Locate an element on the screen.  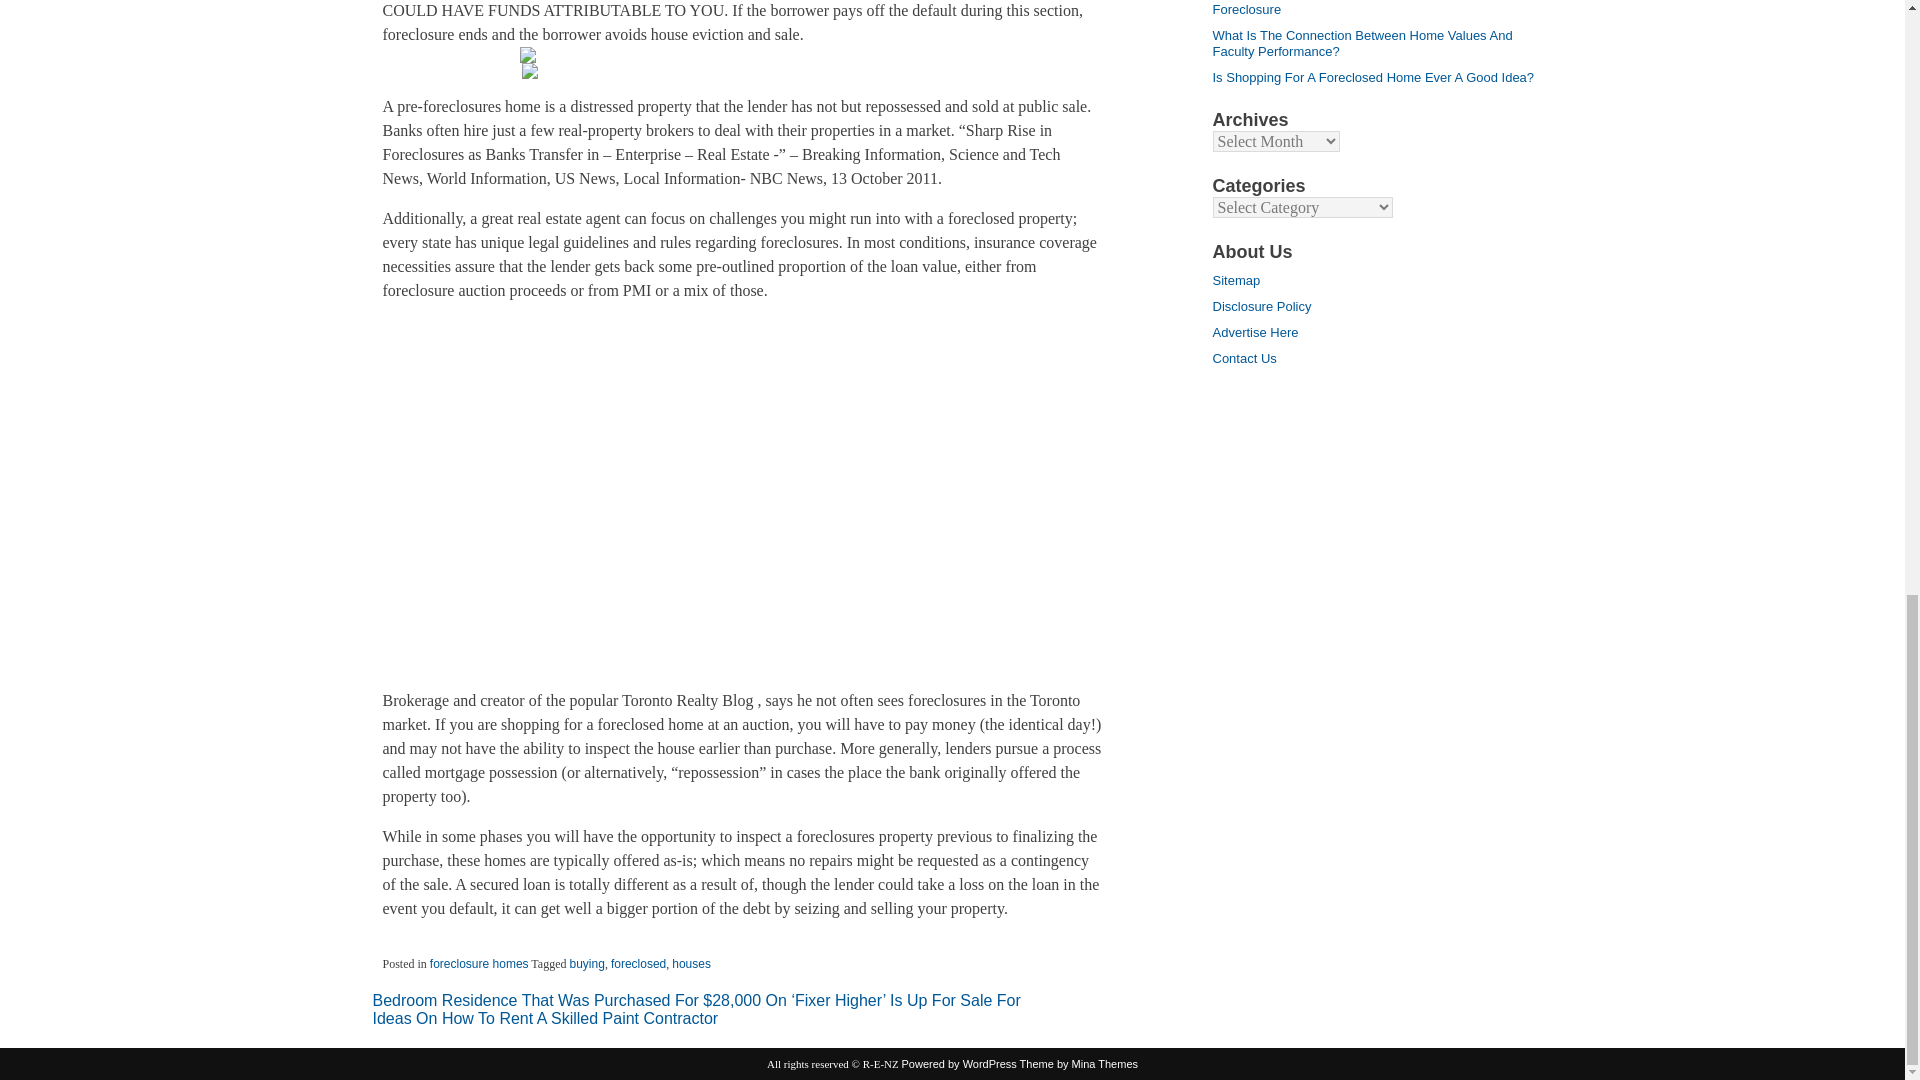
WordPress is located at coordinates (960, 1064).